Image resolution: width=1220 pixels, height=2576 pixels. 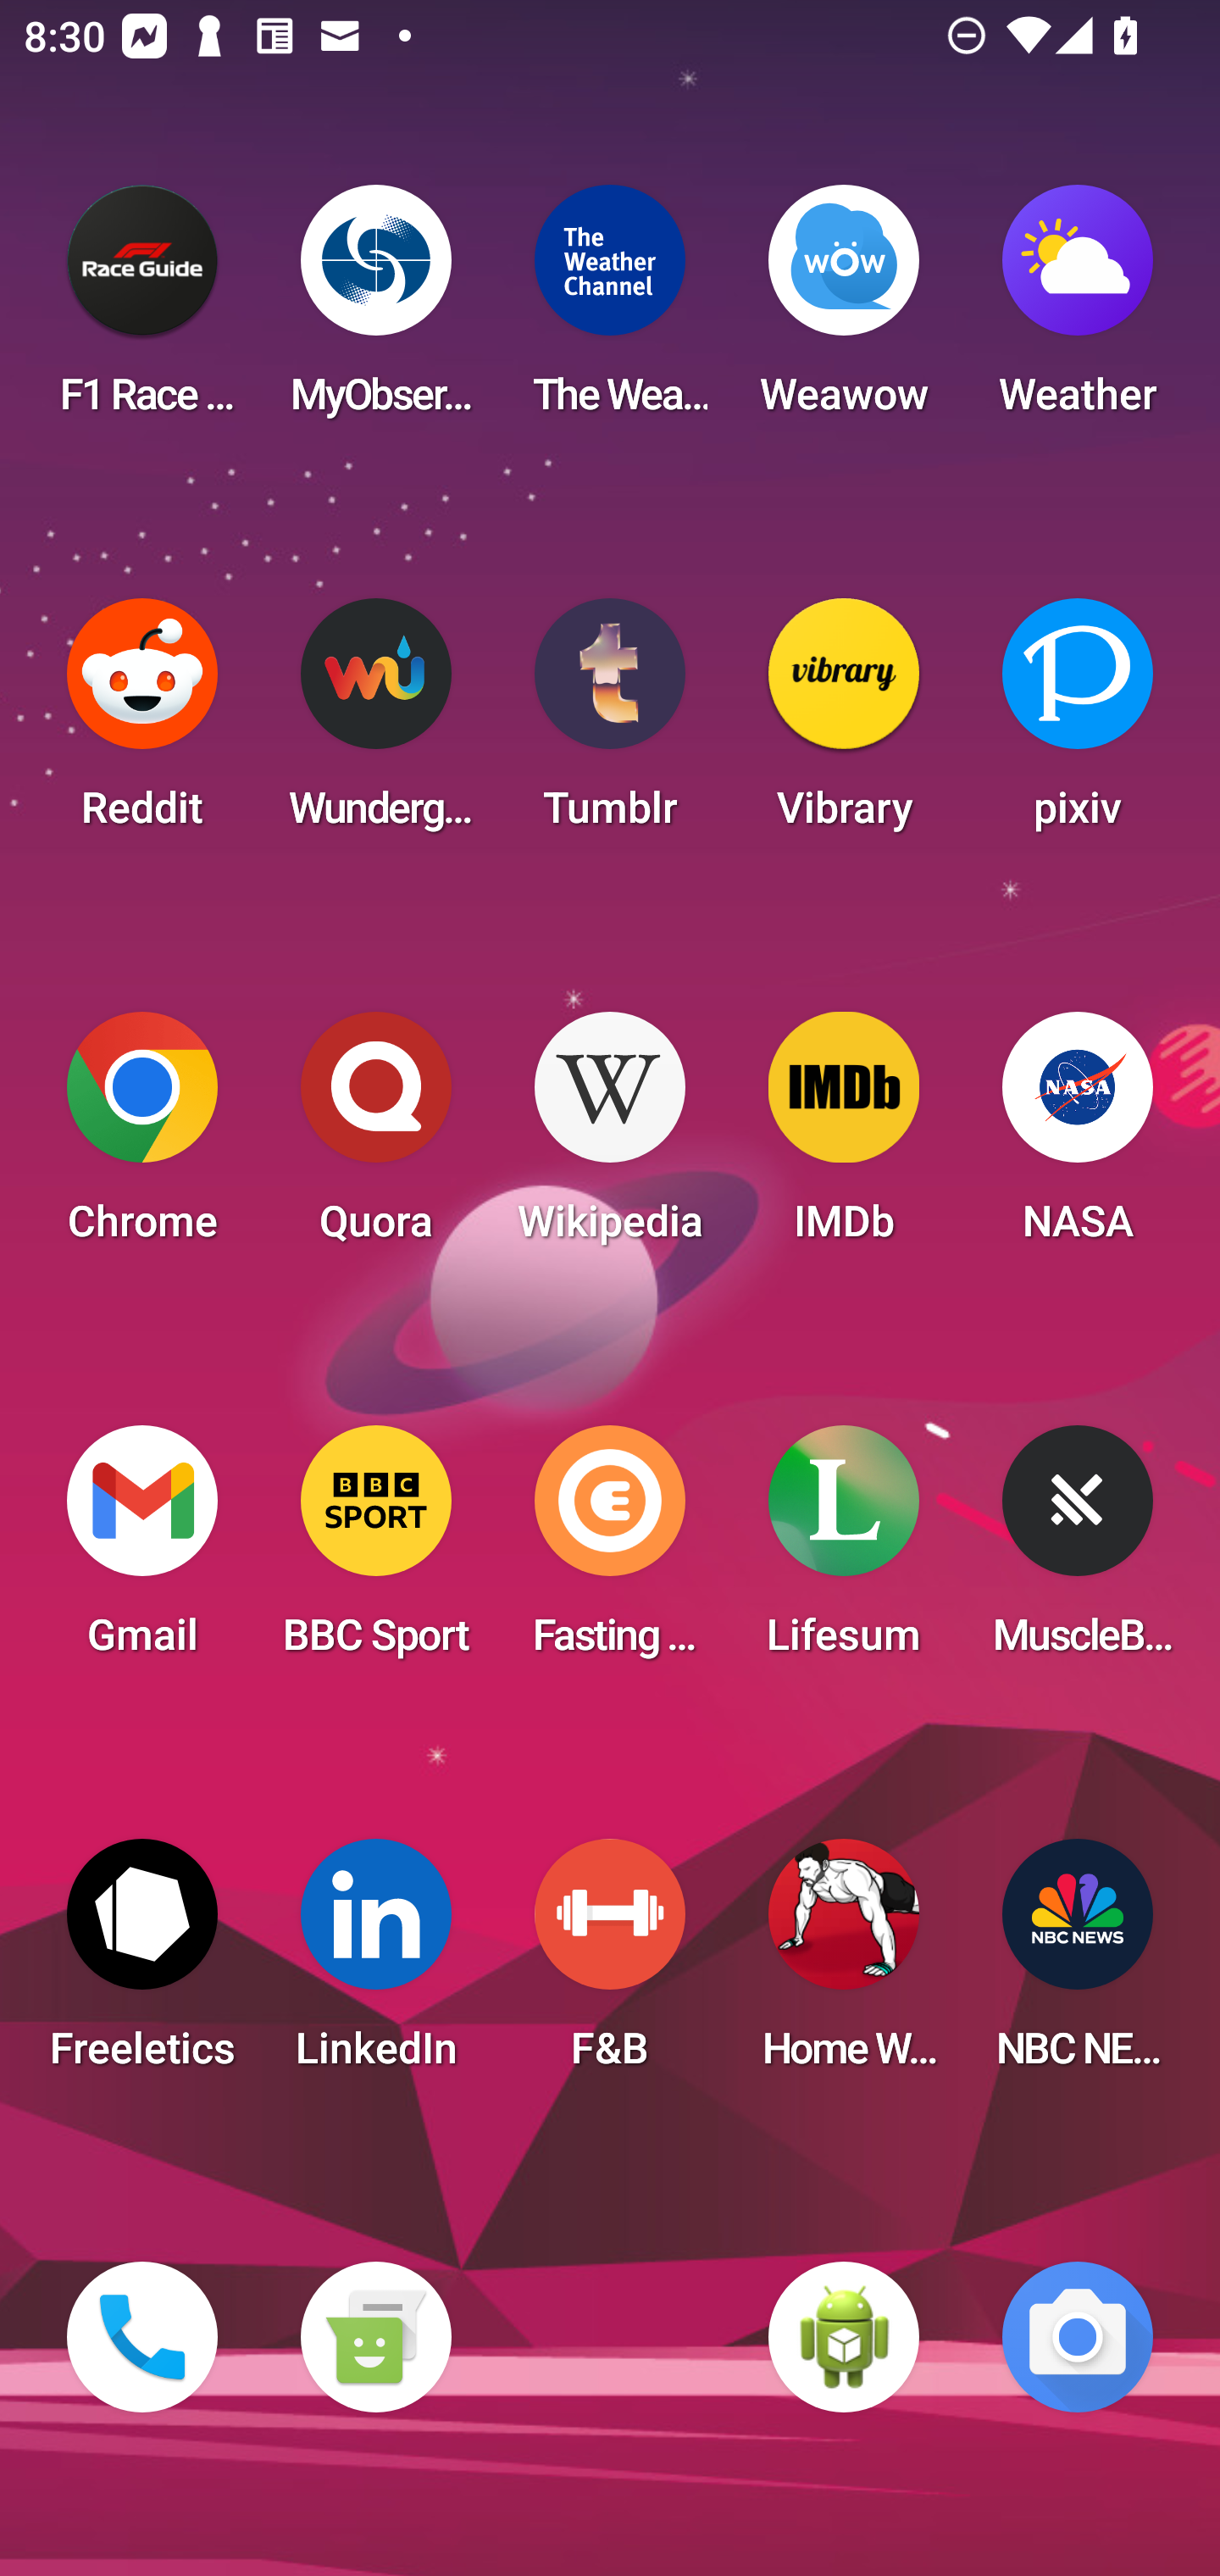 What do you see at coordinates (844, 1137) in the screenshot?
I see `IMDb` at bounding box center [844, 1137].